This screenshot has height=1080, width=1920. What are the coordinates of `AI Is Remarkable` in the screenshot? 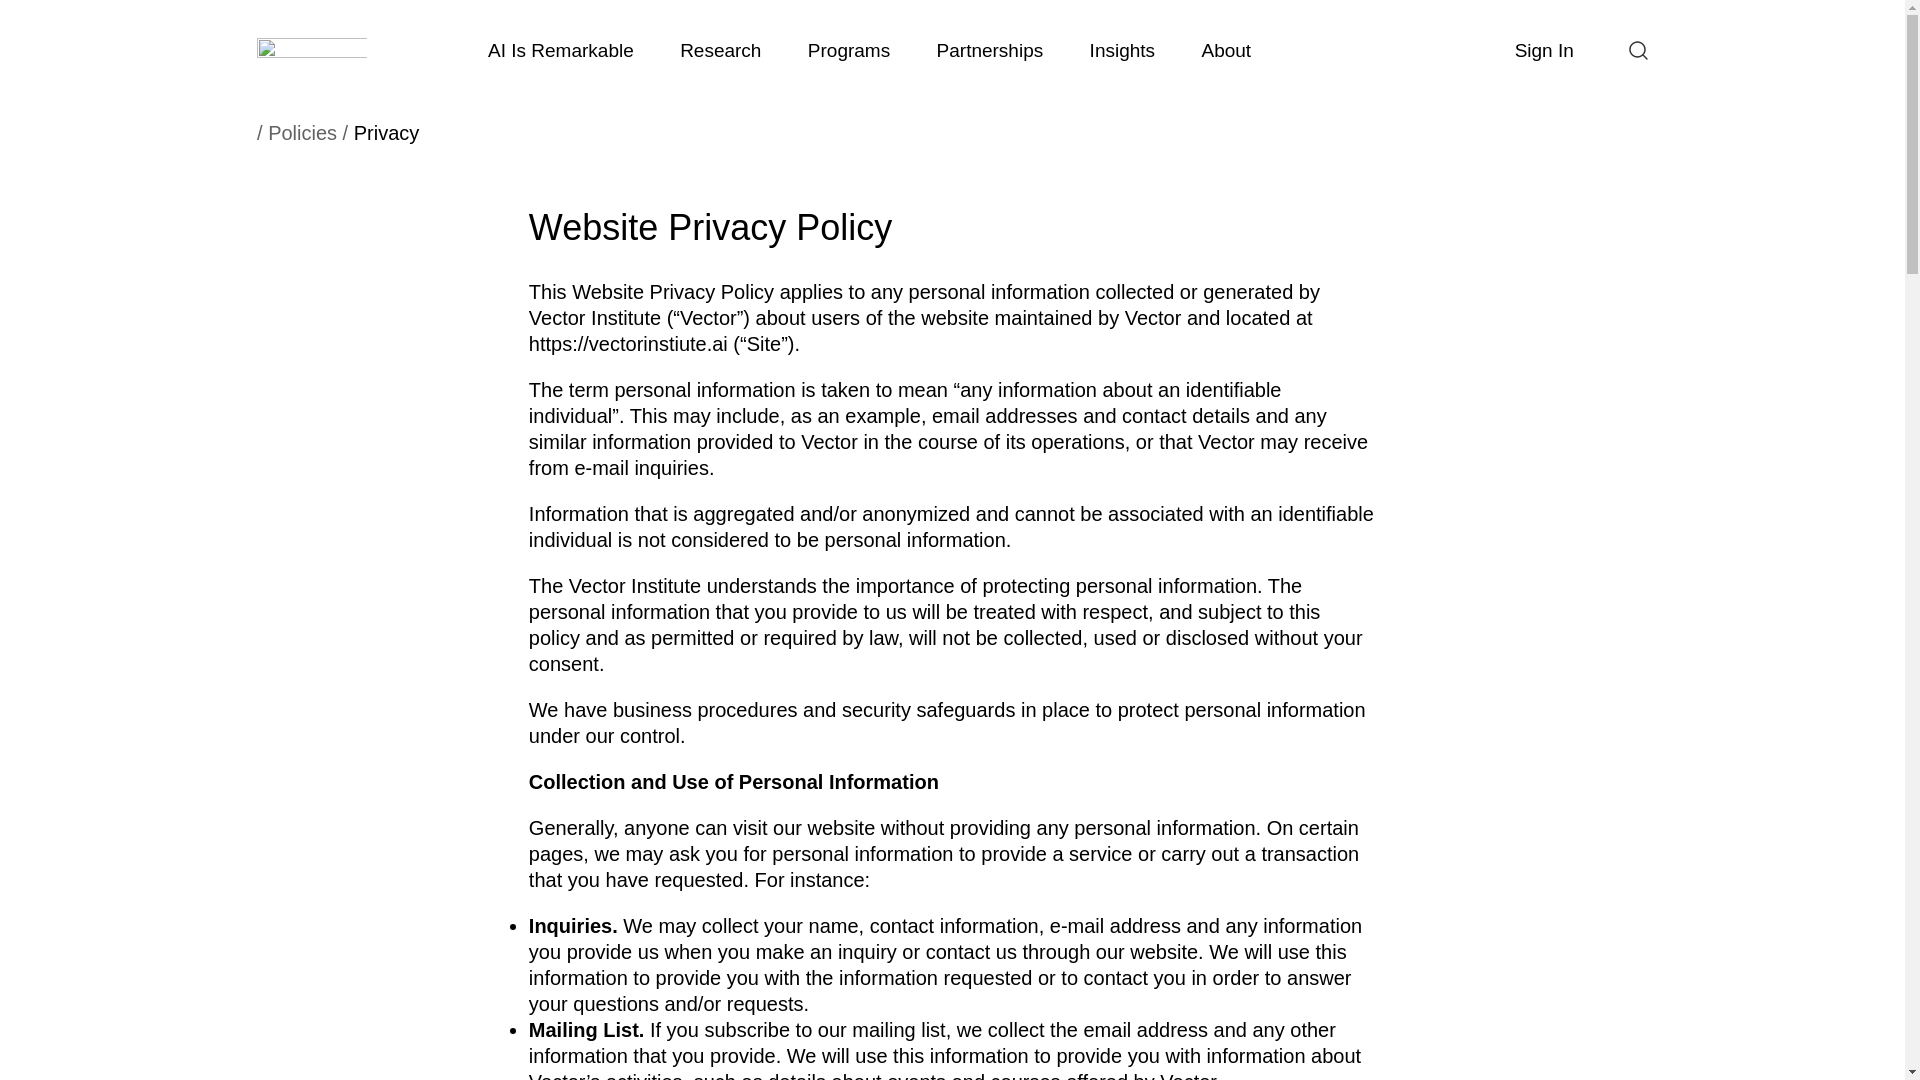 It's located at (560, 50).